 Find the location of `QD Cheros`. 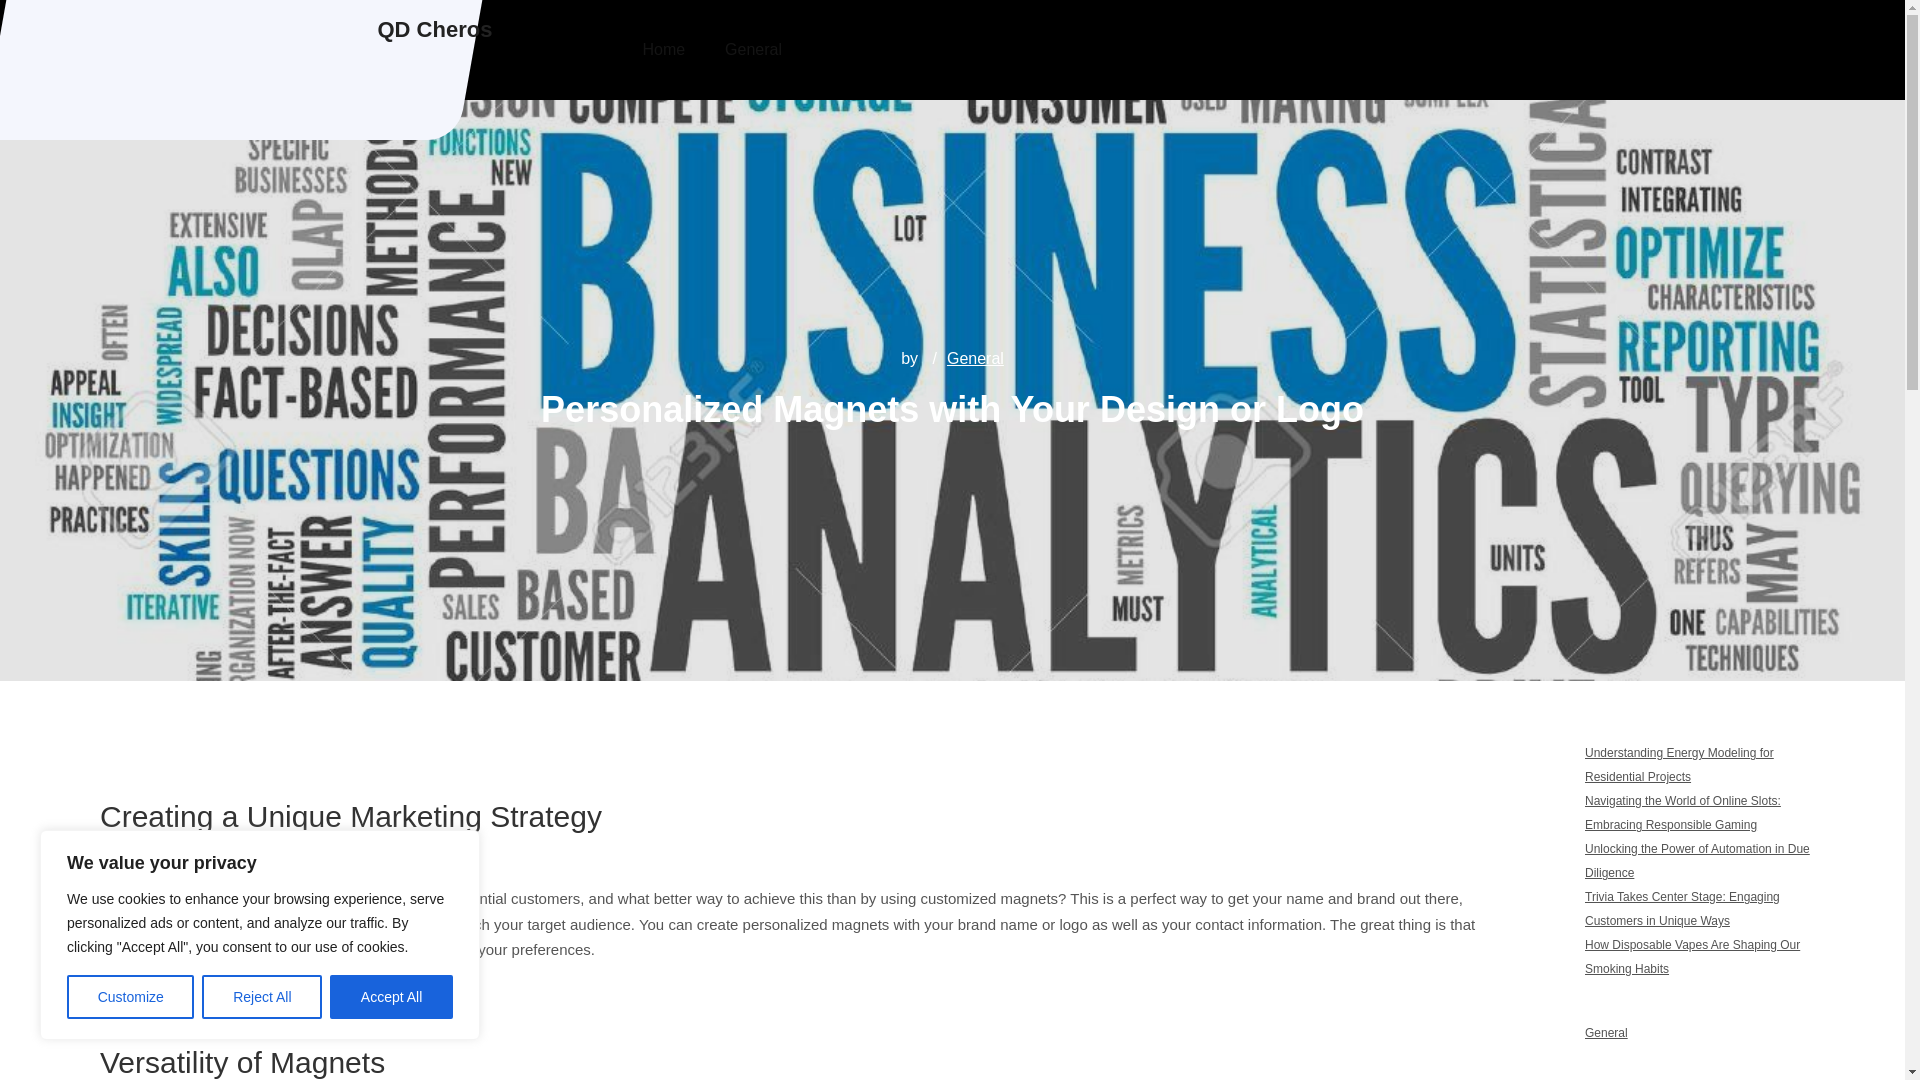

QD Cheros is located at coordinates (436, 30).